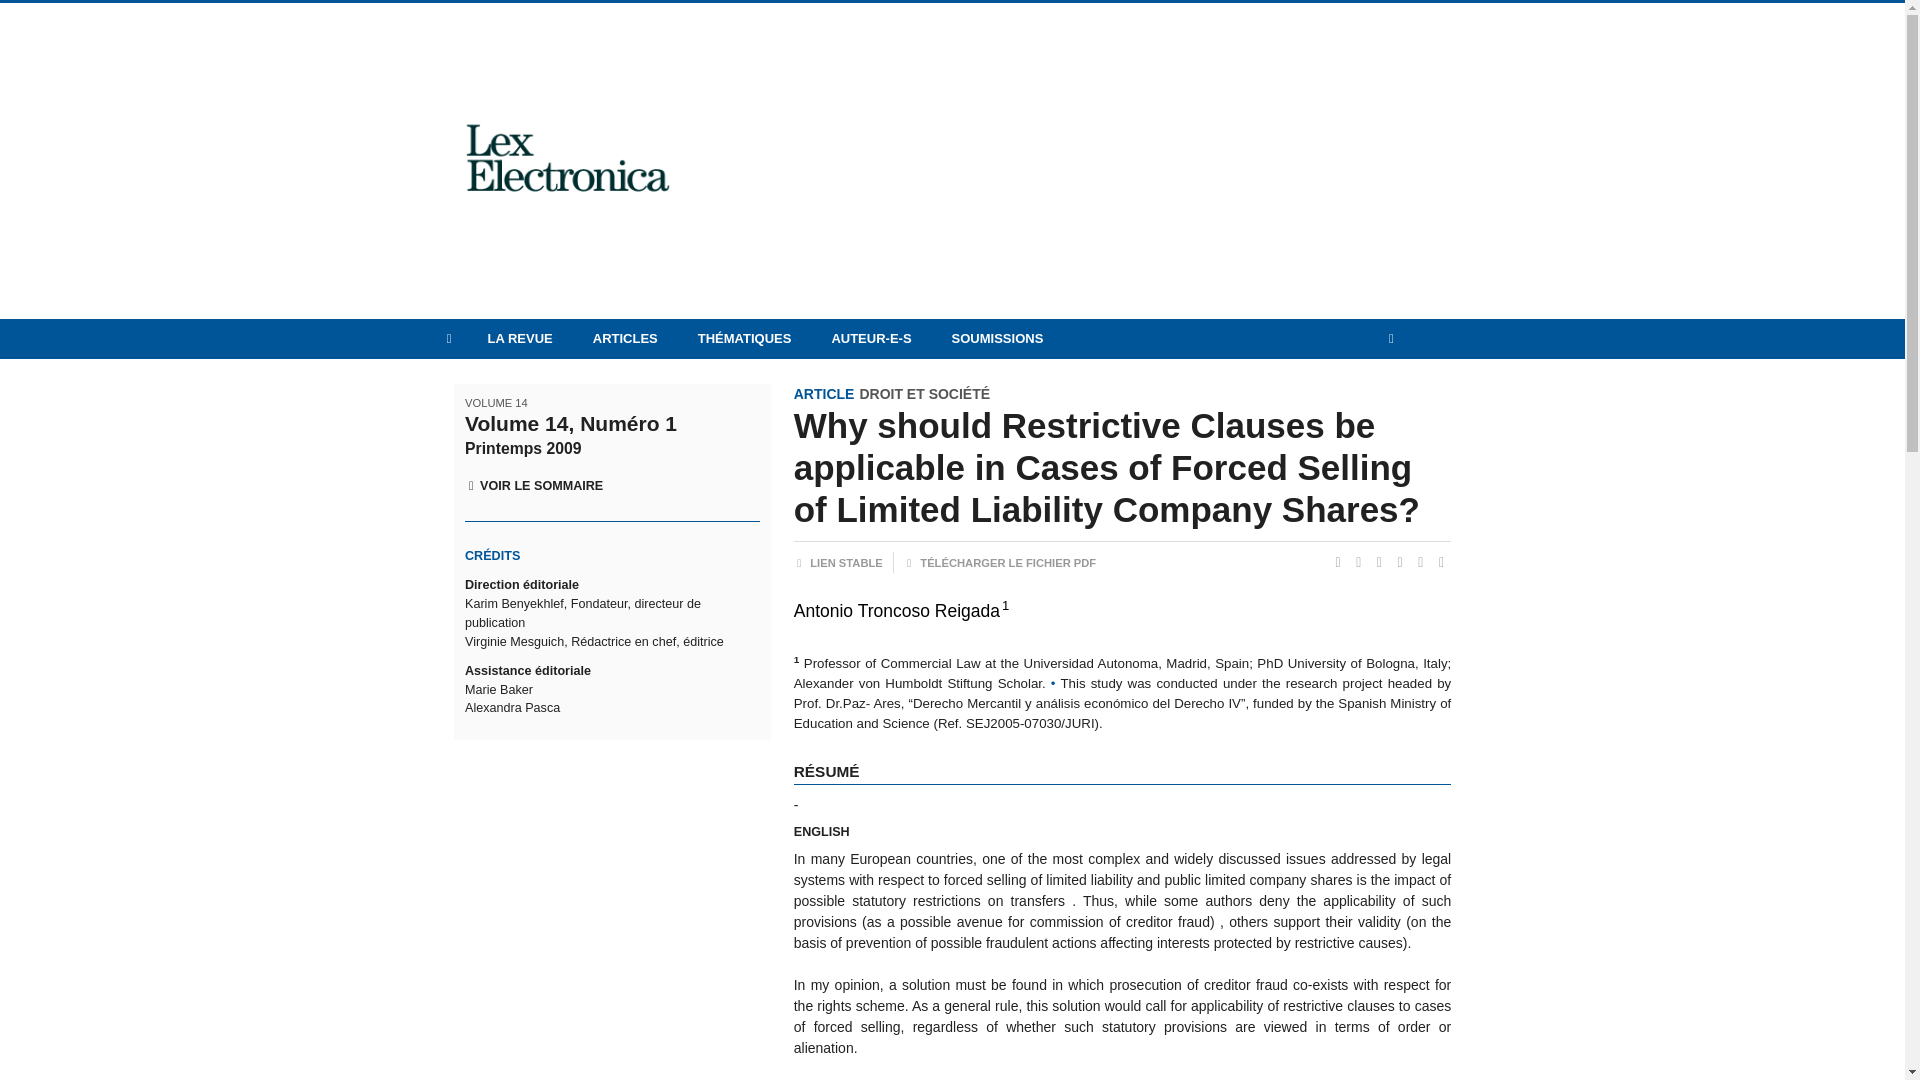  I want to click on Partager sur Twitter, so click(1338, 562).